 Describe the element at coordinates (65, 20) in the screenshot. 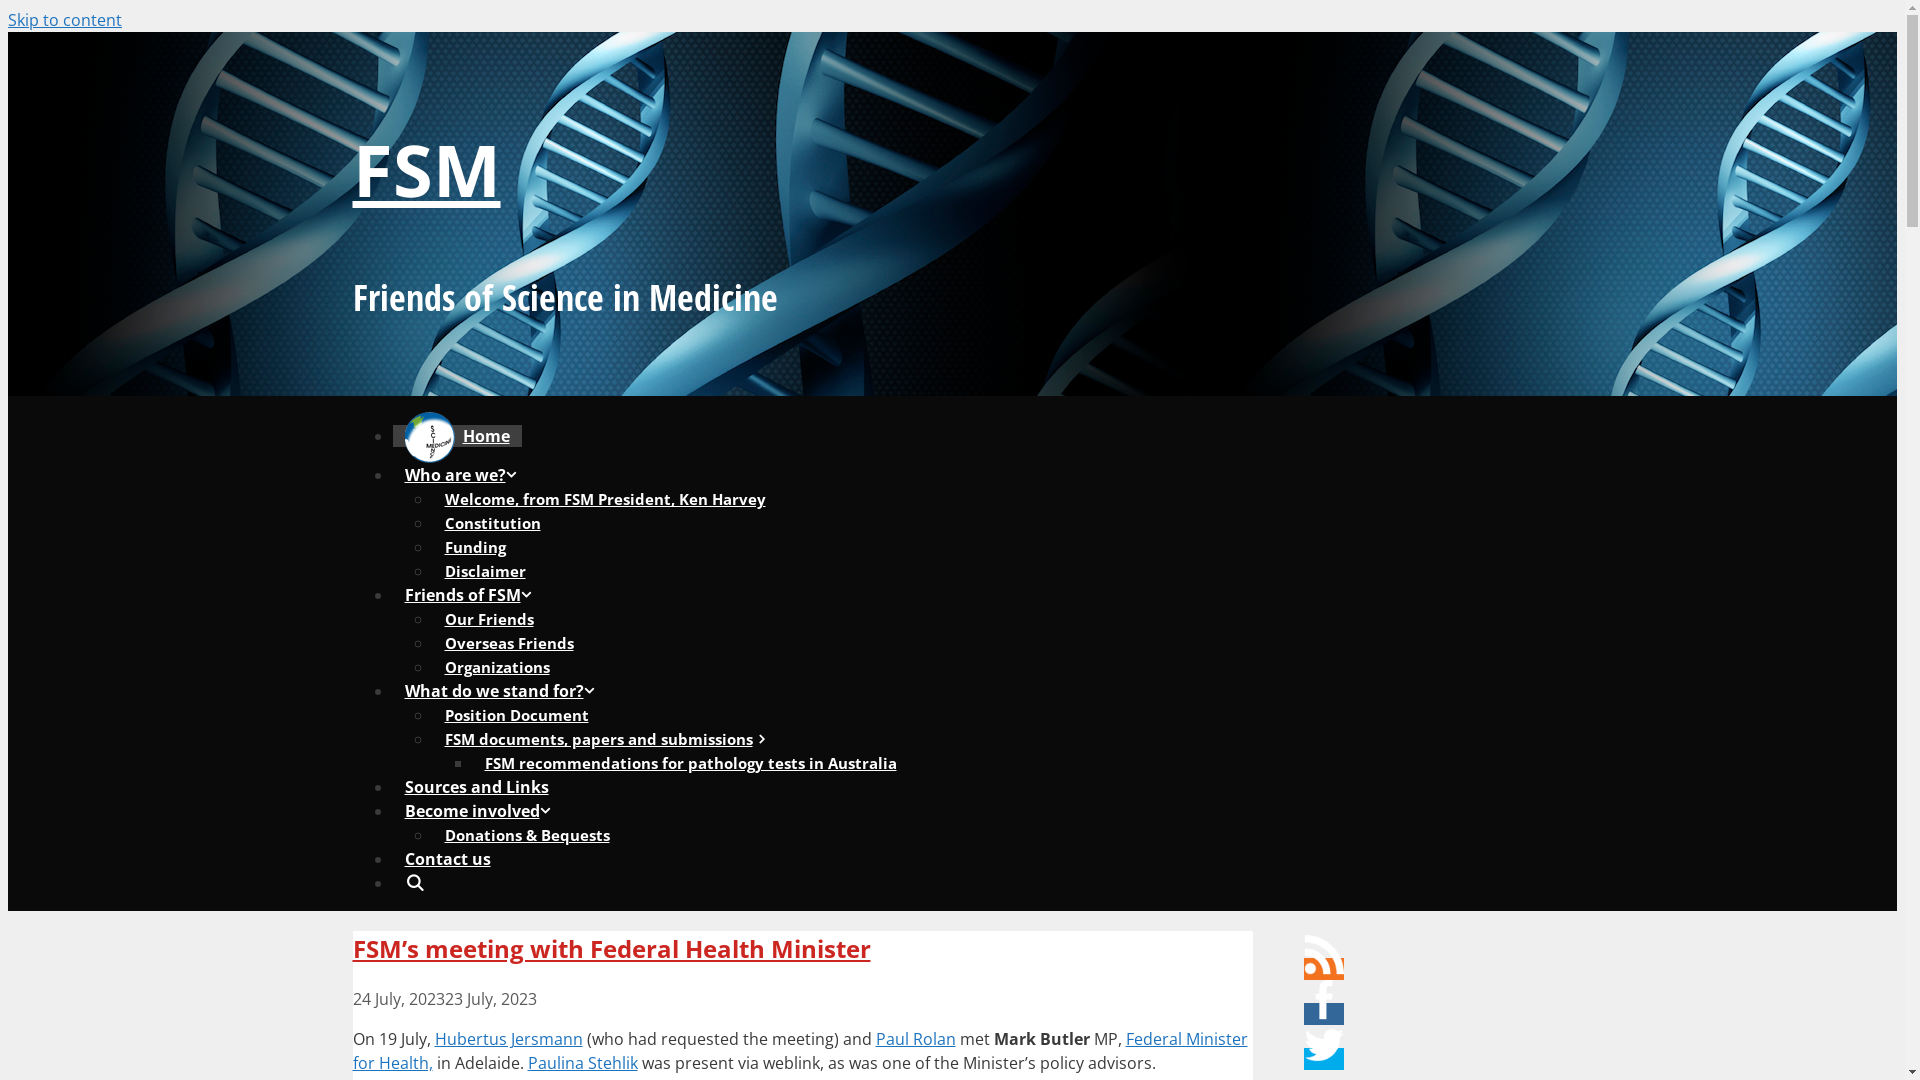

I see `Skip to content` at that location.